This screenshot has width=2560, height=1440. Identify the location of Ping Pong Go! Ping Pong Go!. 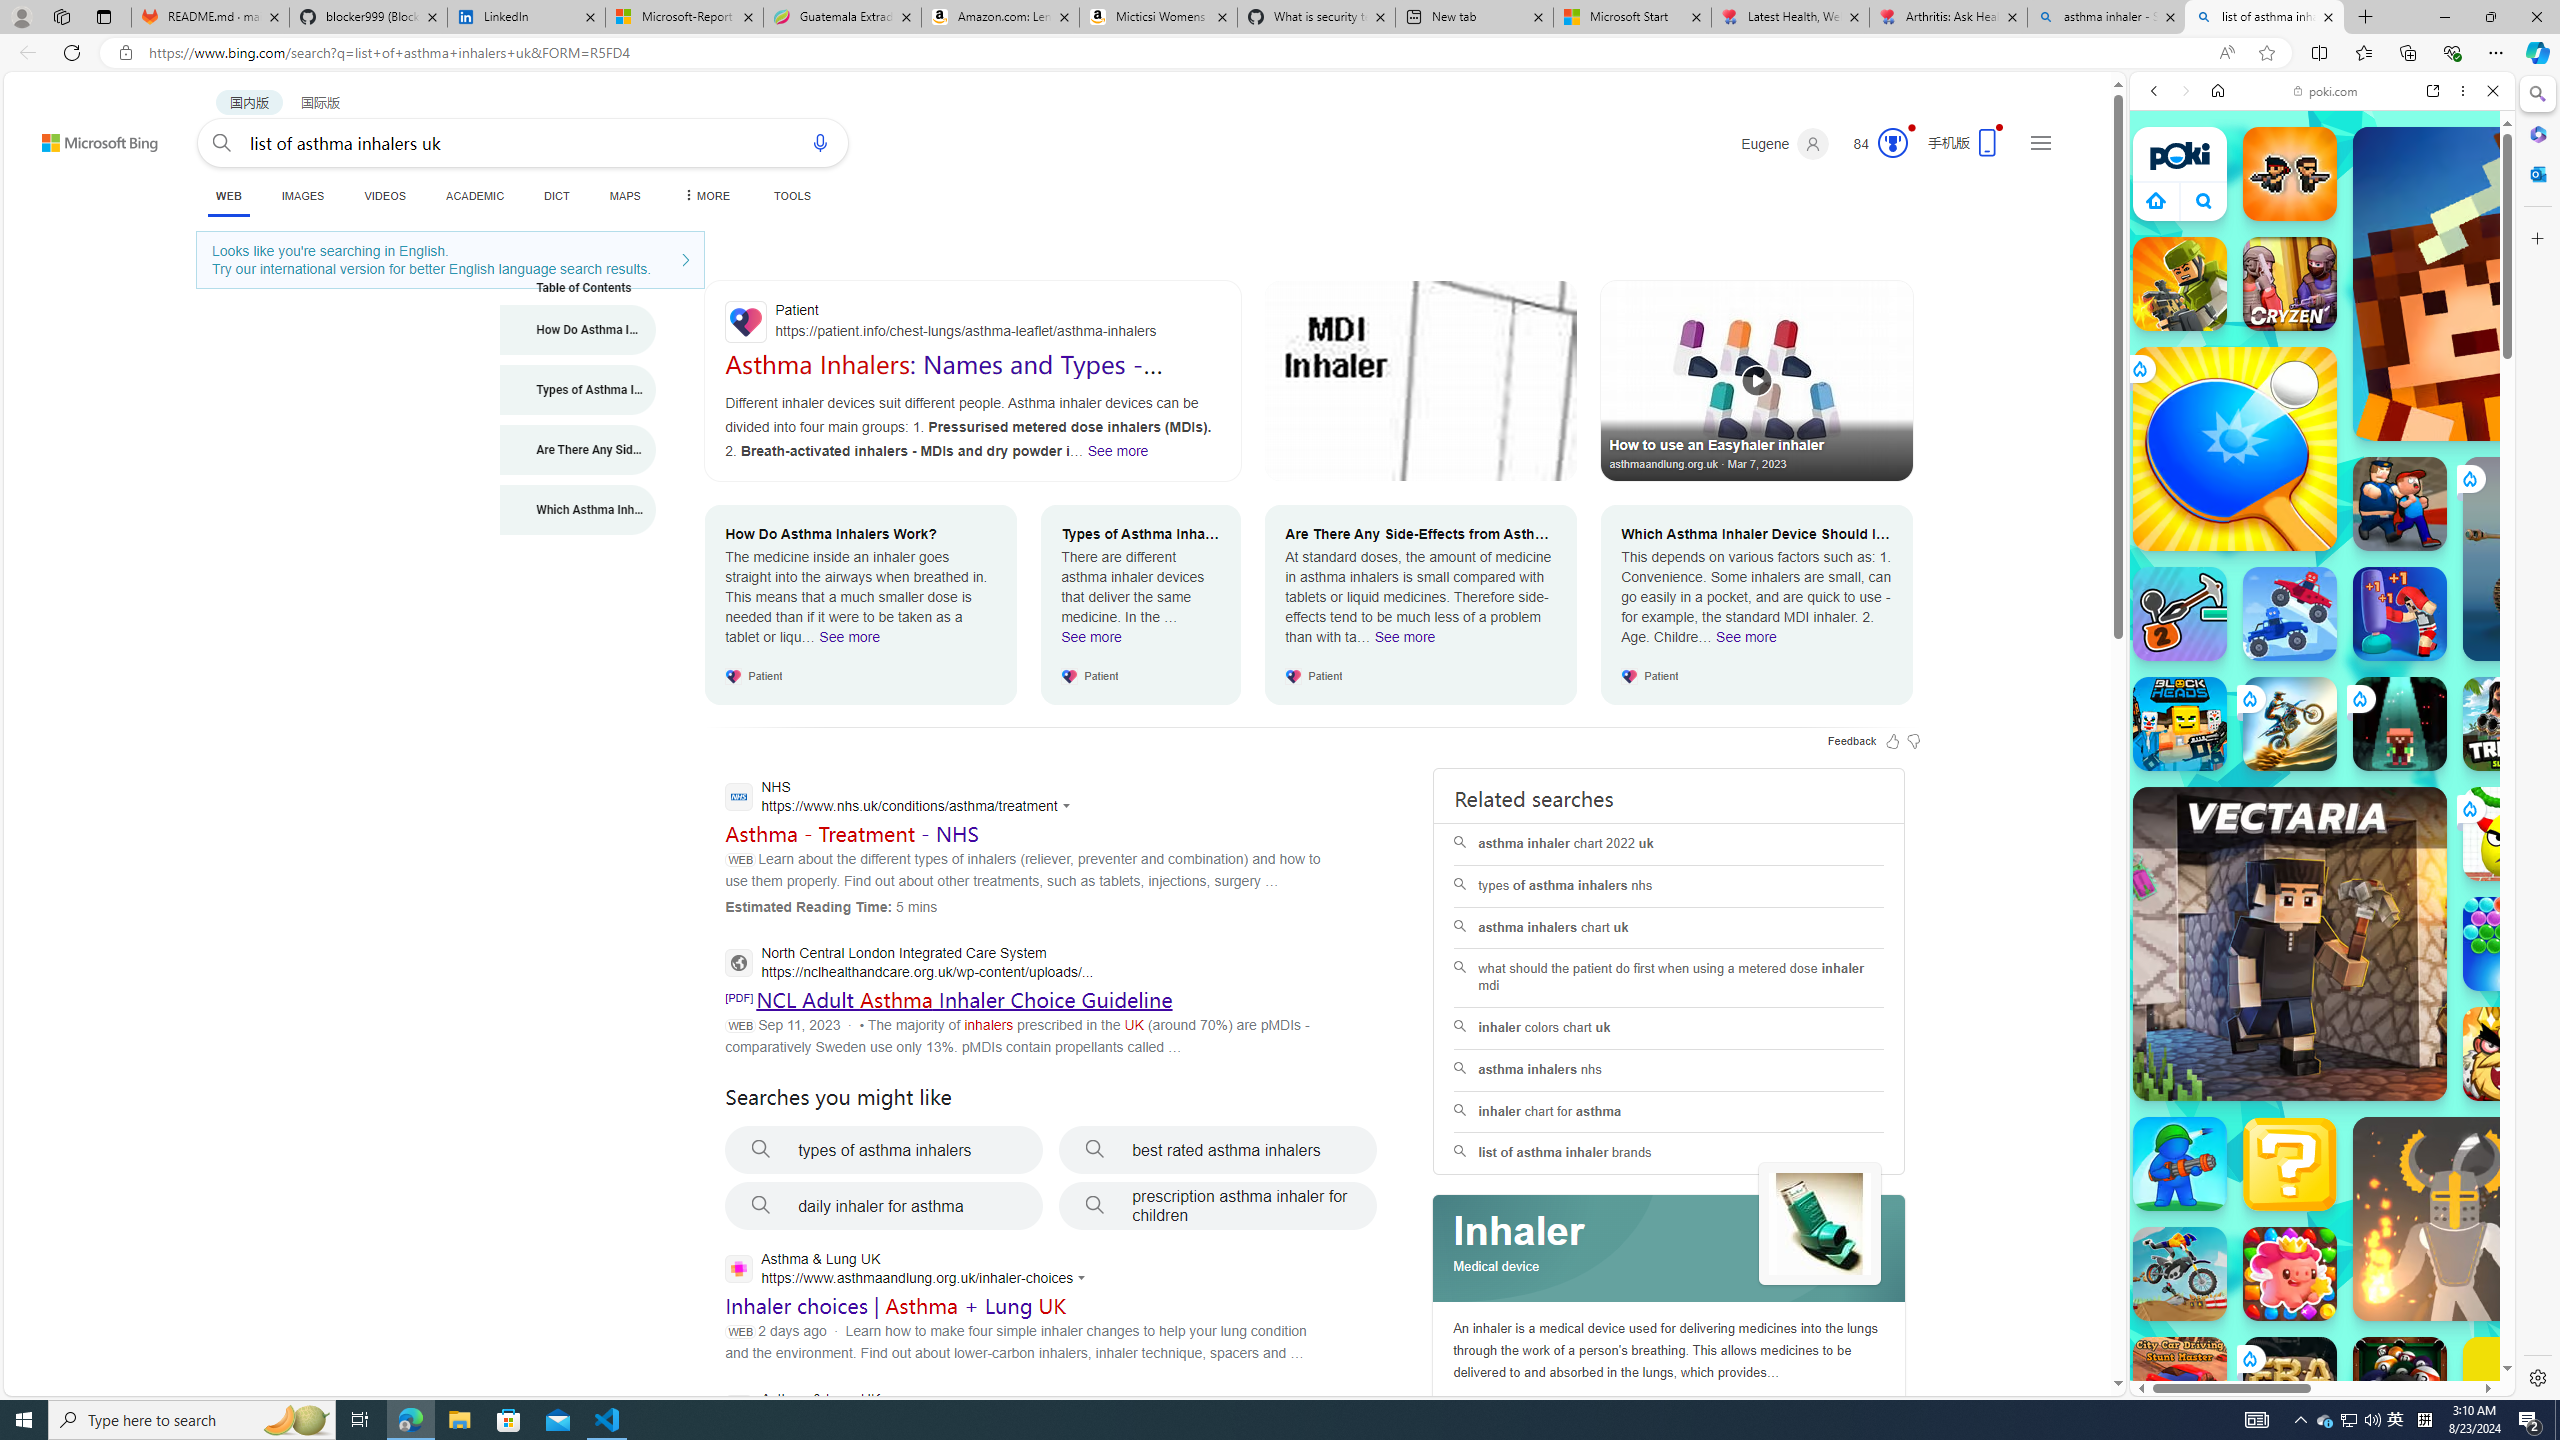
(2234, 449).